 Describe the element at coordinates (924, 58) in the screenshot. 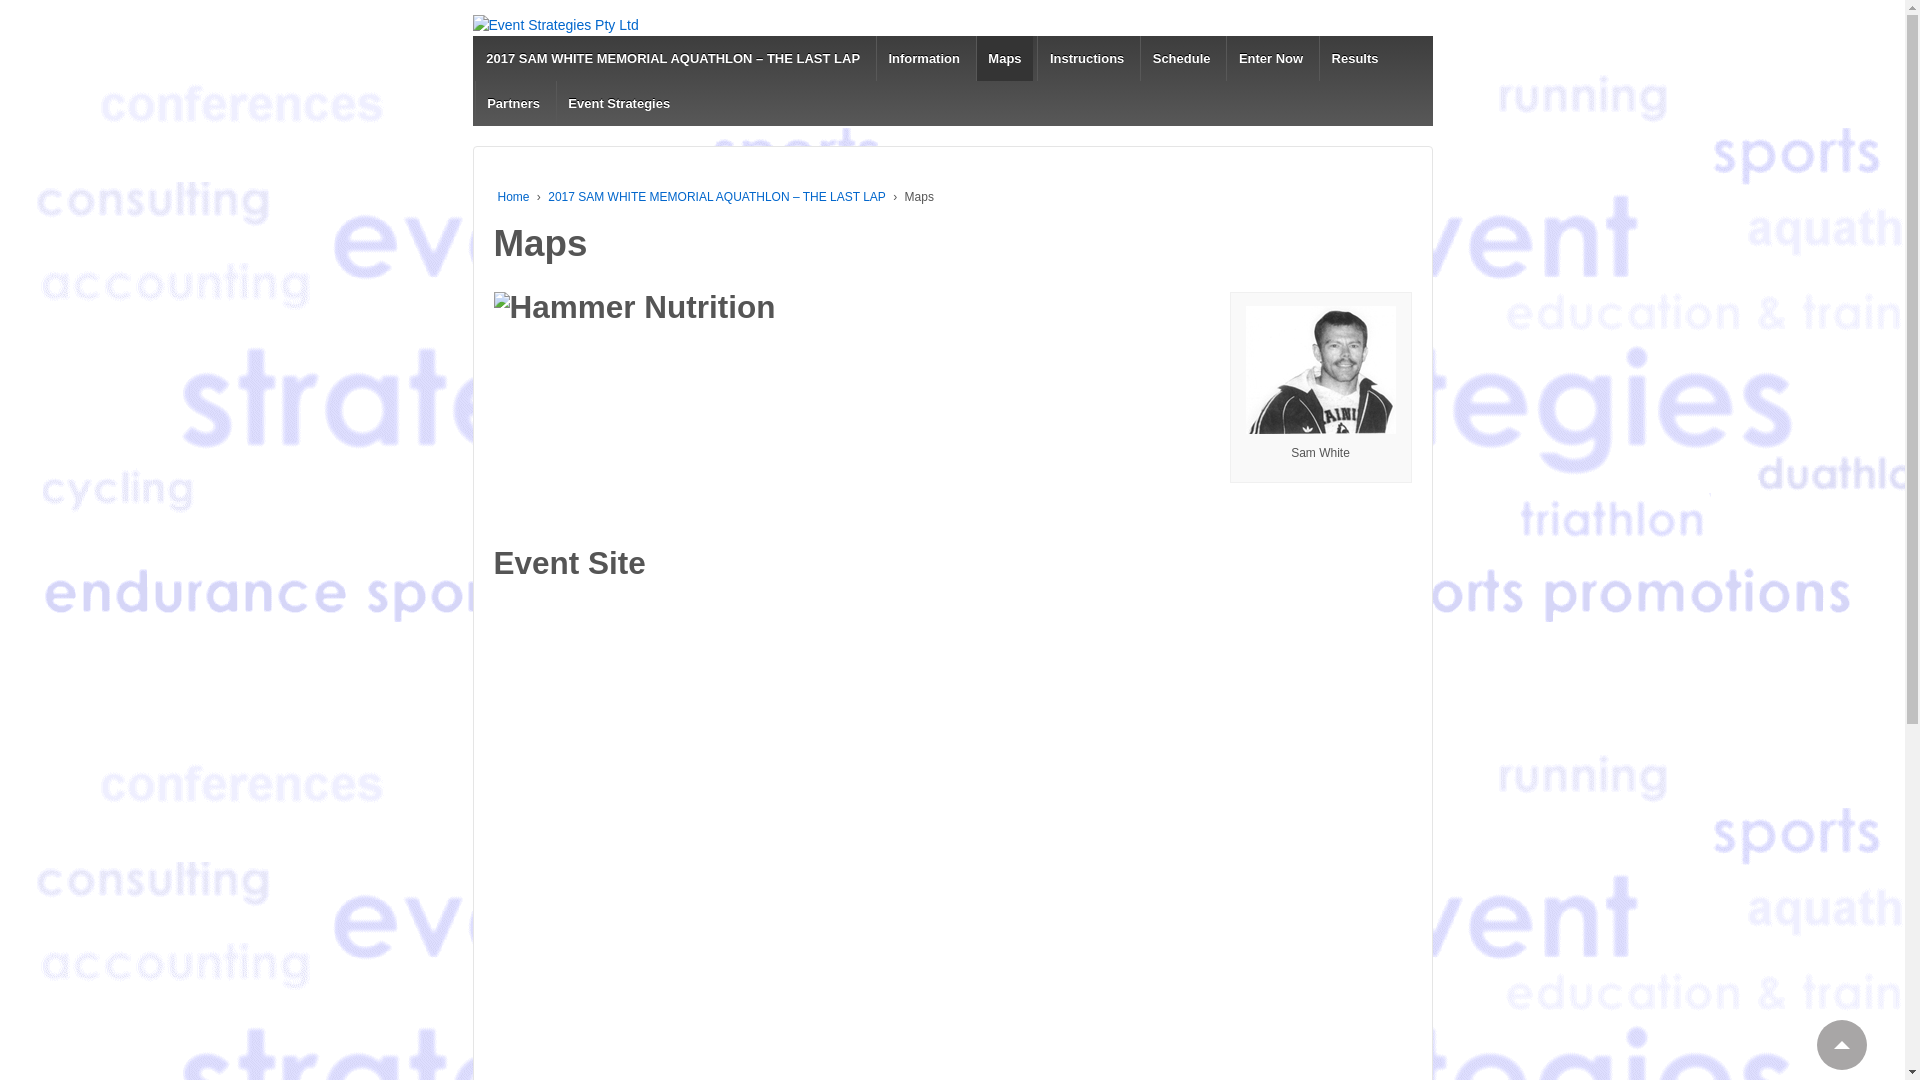

I see `Information` at that location.